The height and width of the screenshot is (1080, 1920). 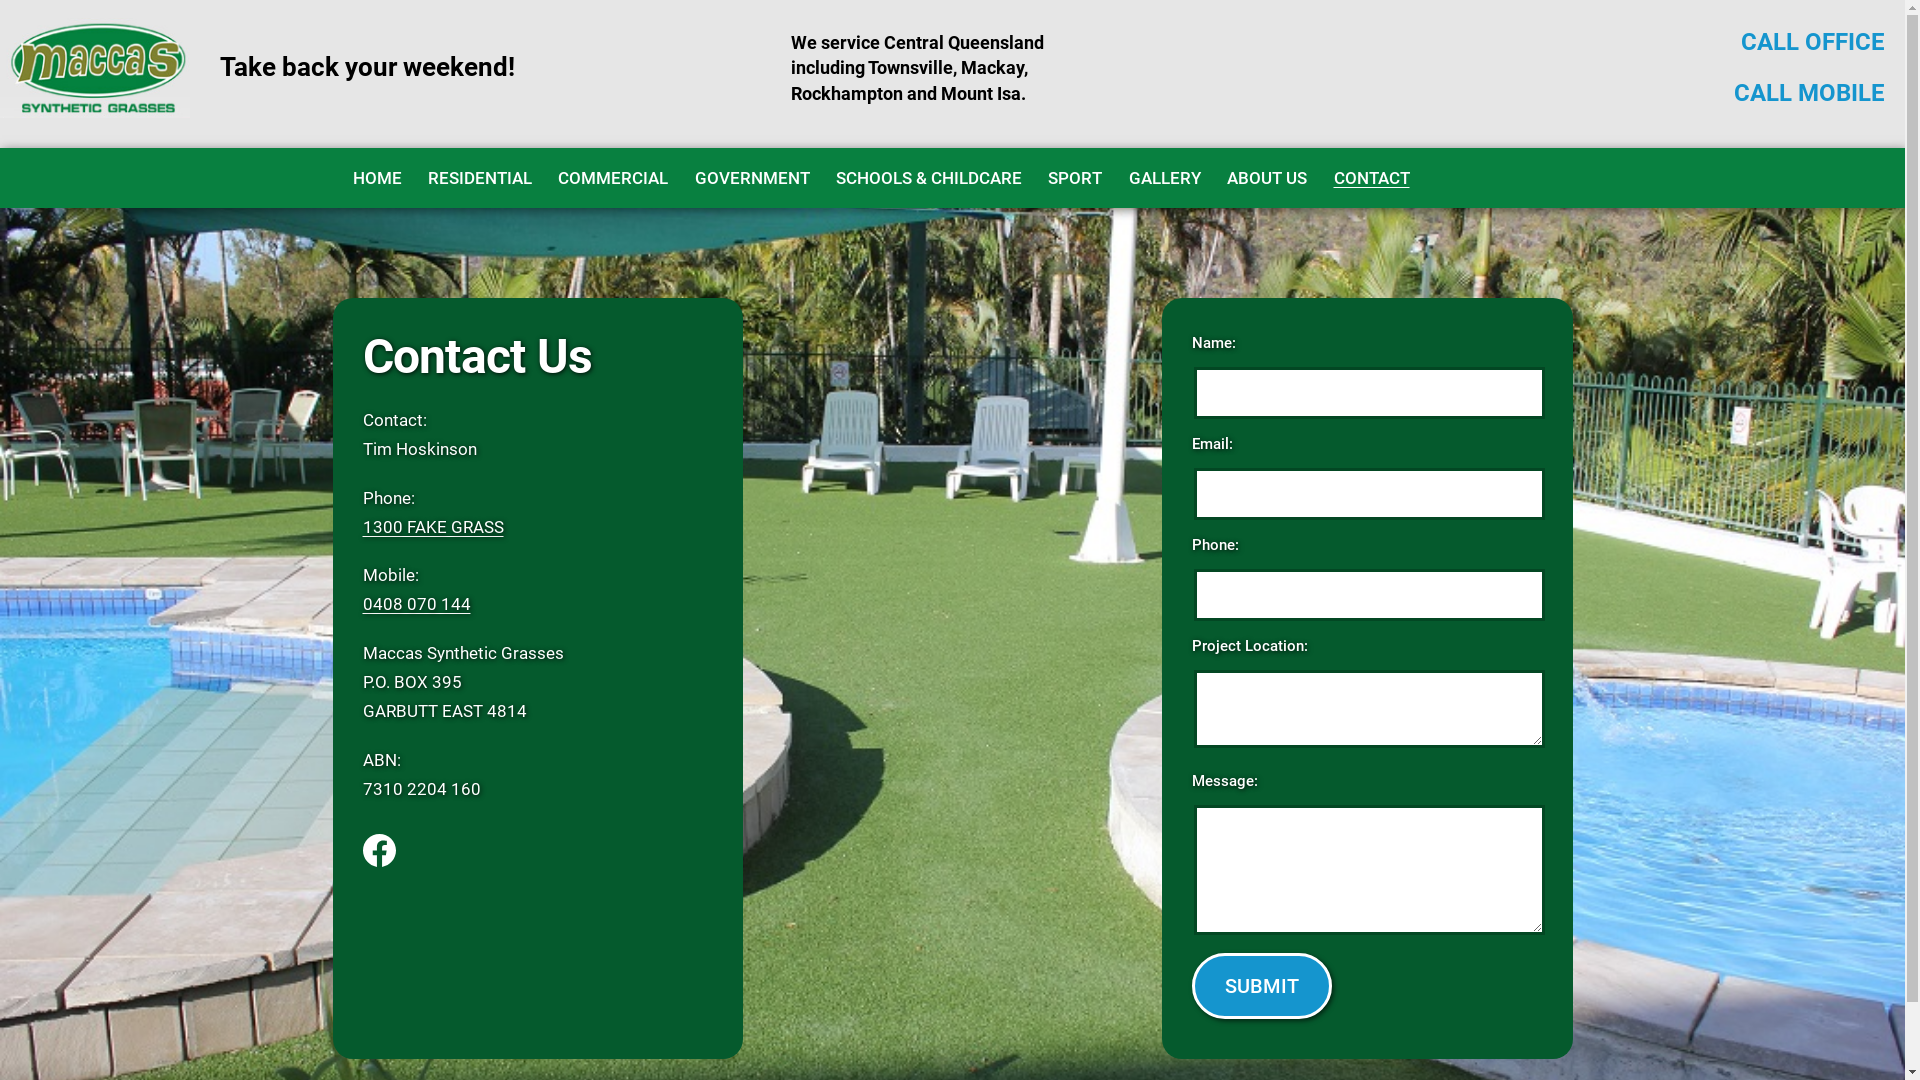 What do you see at coordinates (432, 527) in the screenshot?
I see `1300 FAKE GRASS` at bounding box center [432, 527].